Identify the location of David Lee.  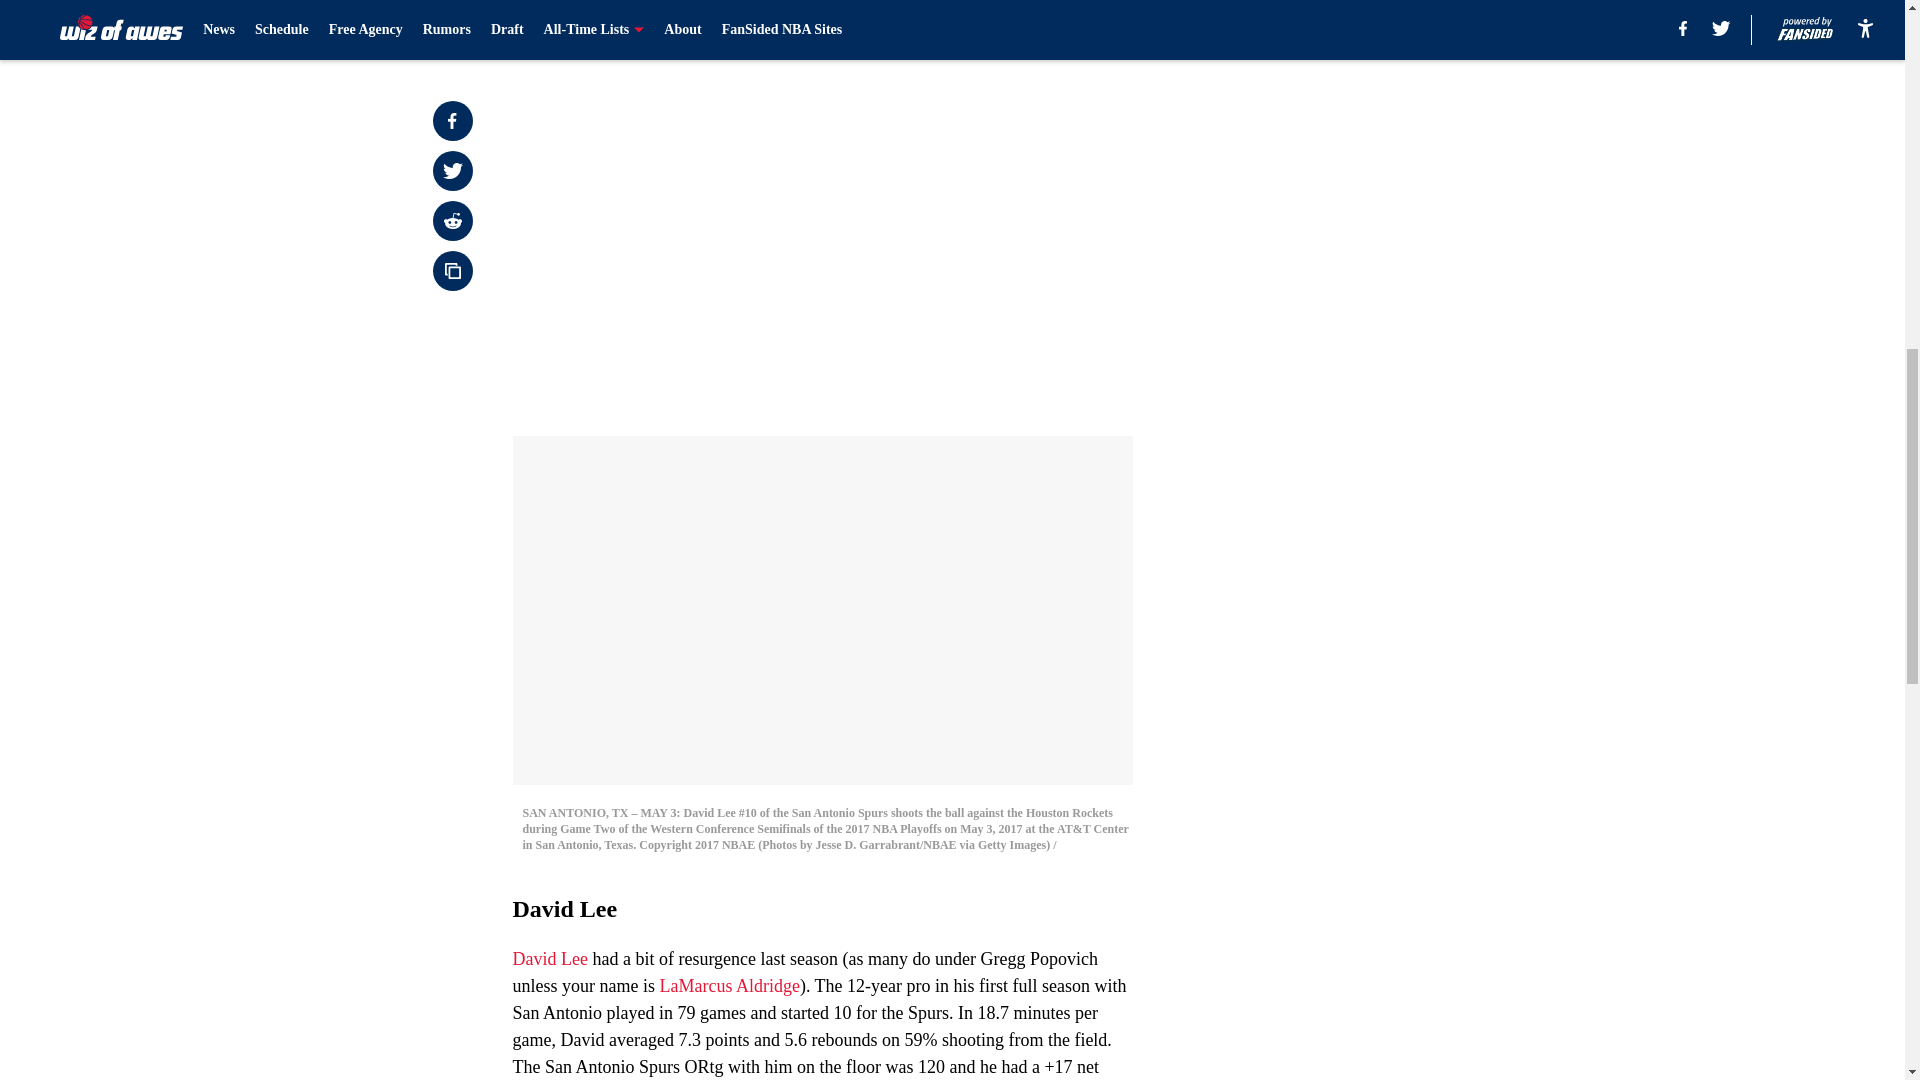
(550, 958).